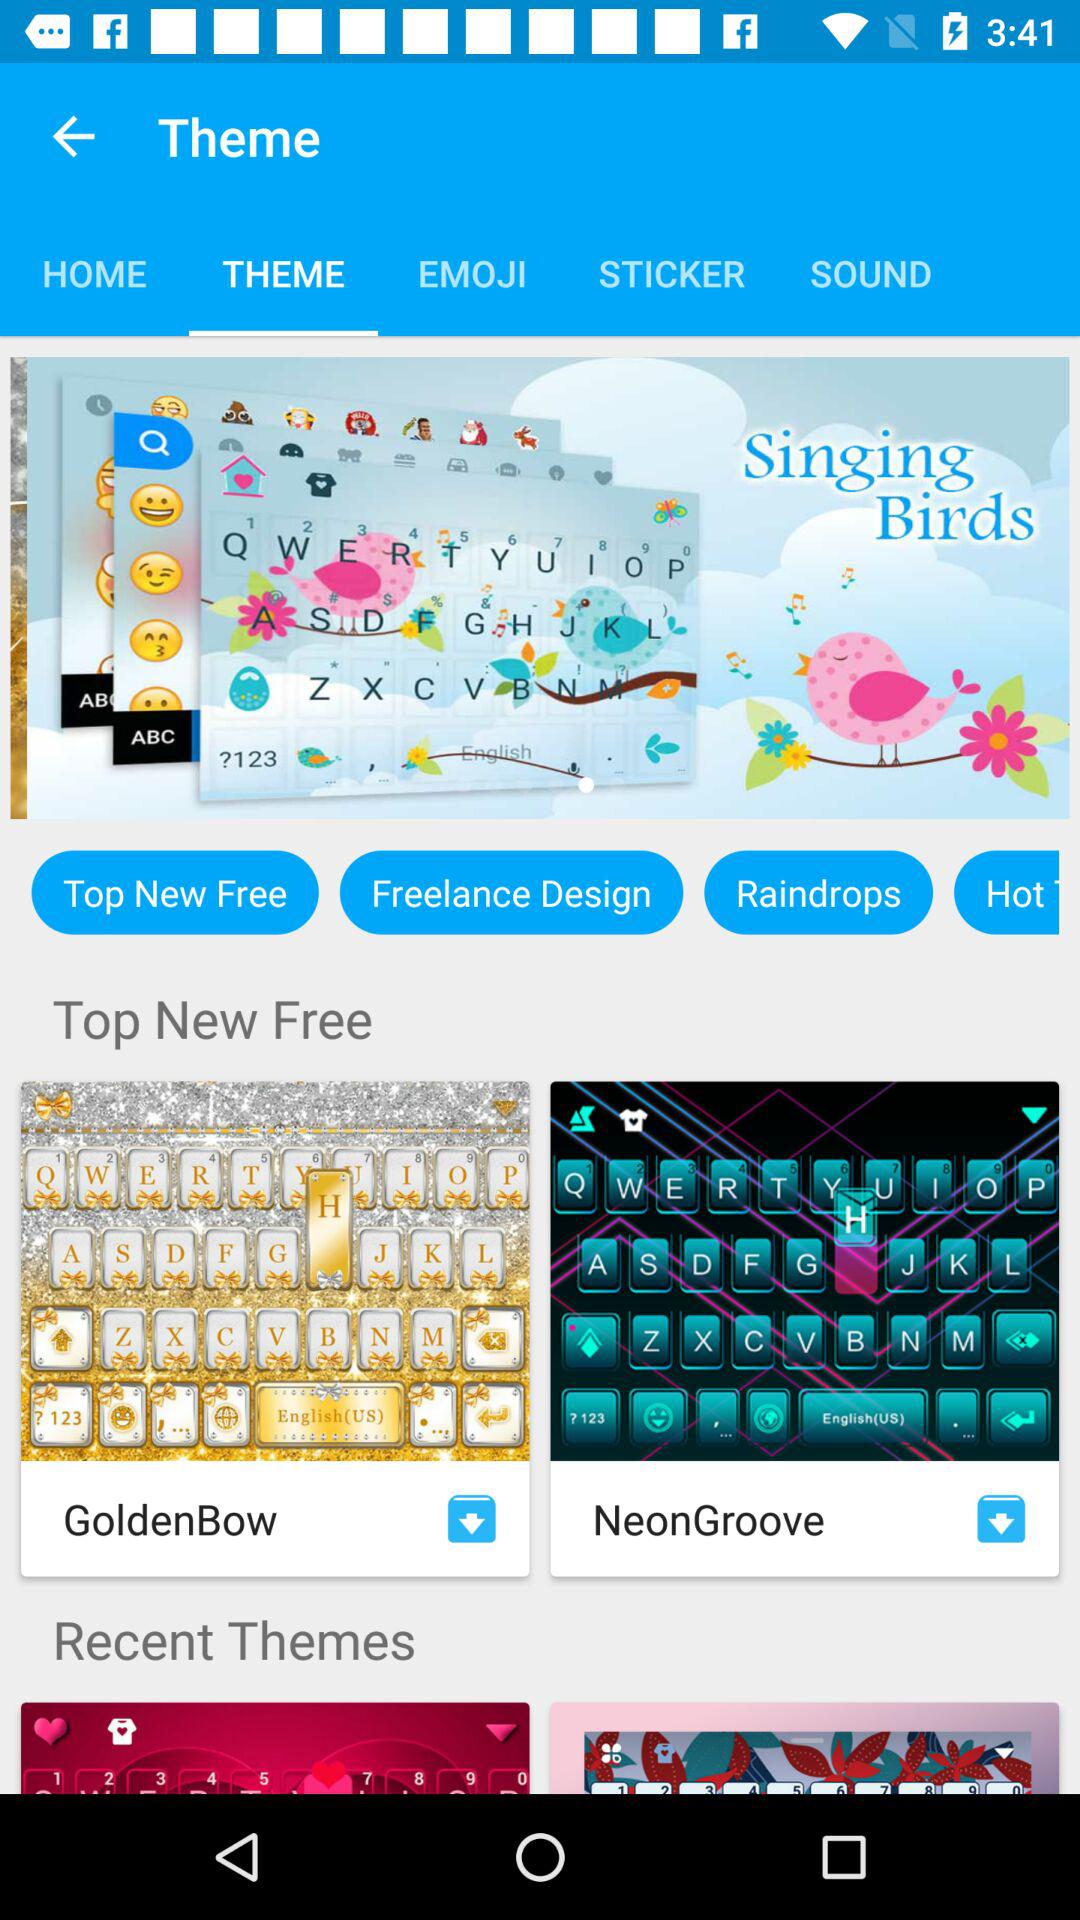  What do you see at coordinates (511, 892) in the screenshot?
I see `tap the item to the left of raindrops` at bounding box center [511, 892].